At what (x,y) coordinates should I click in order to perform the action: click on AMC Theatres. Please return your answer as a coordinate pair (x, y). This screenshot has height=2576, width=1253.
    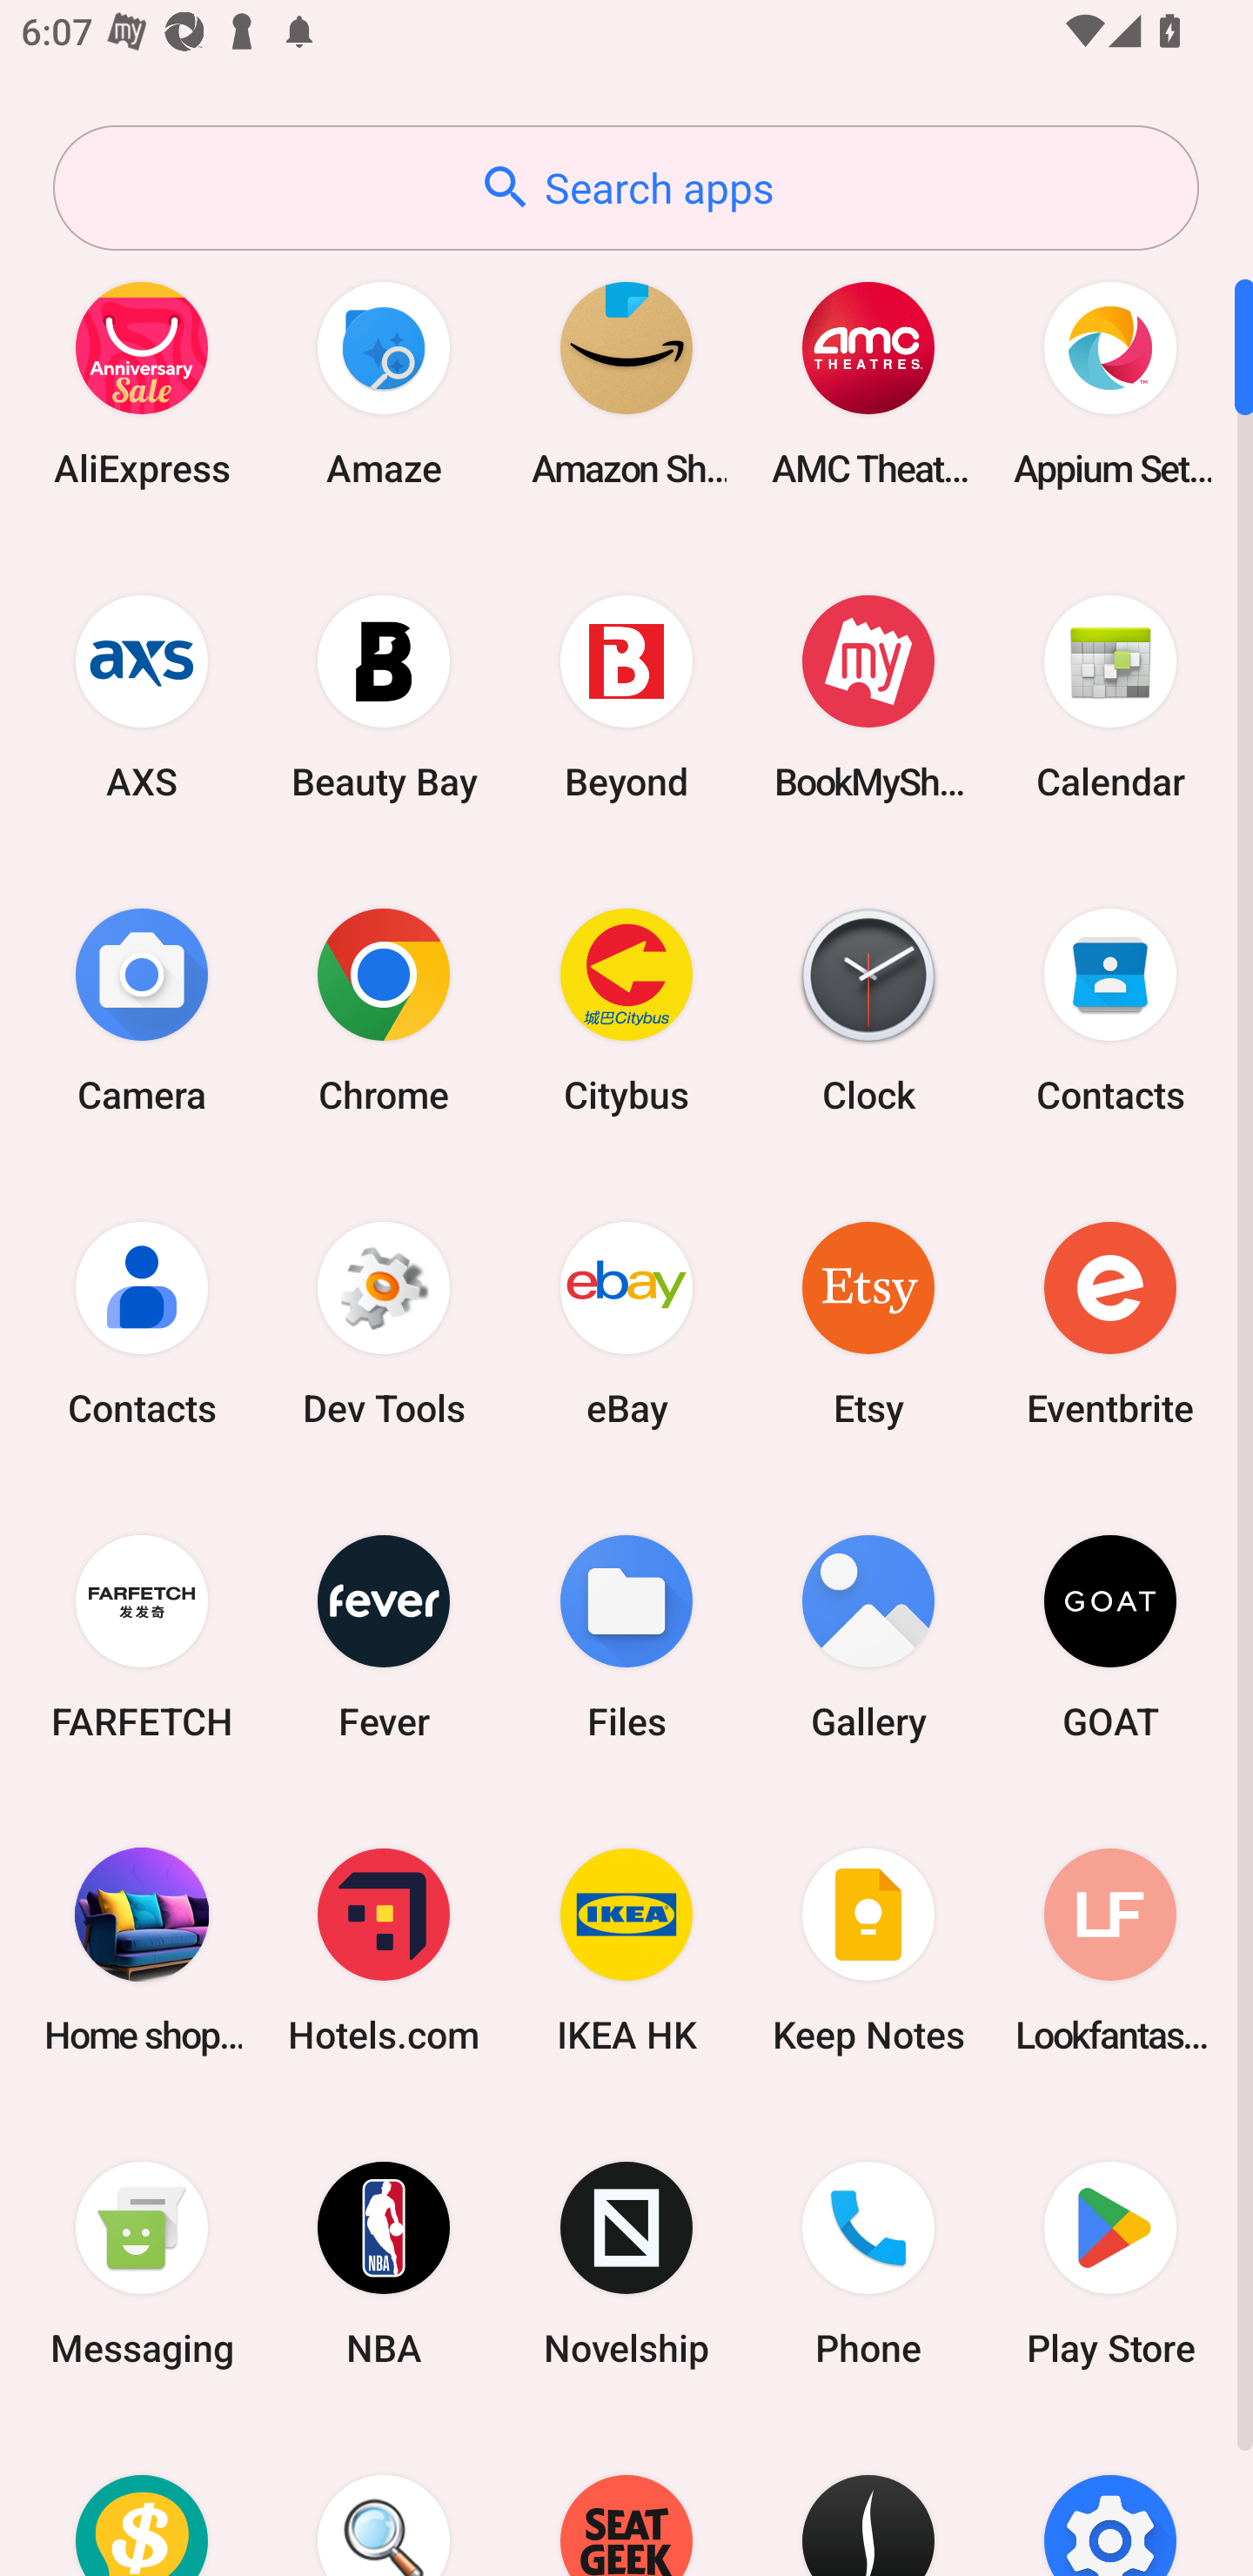
    Looking at the image, I should click on (868, 383).